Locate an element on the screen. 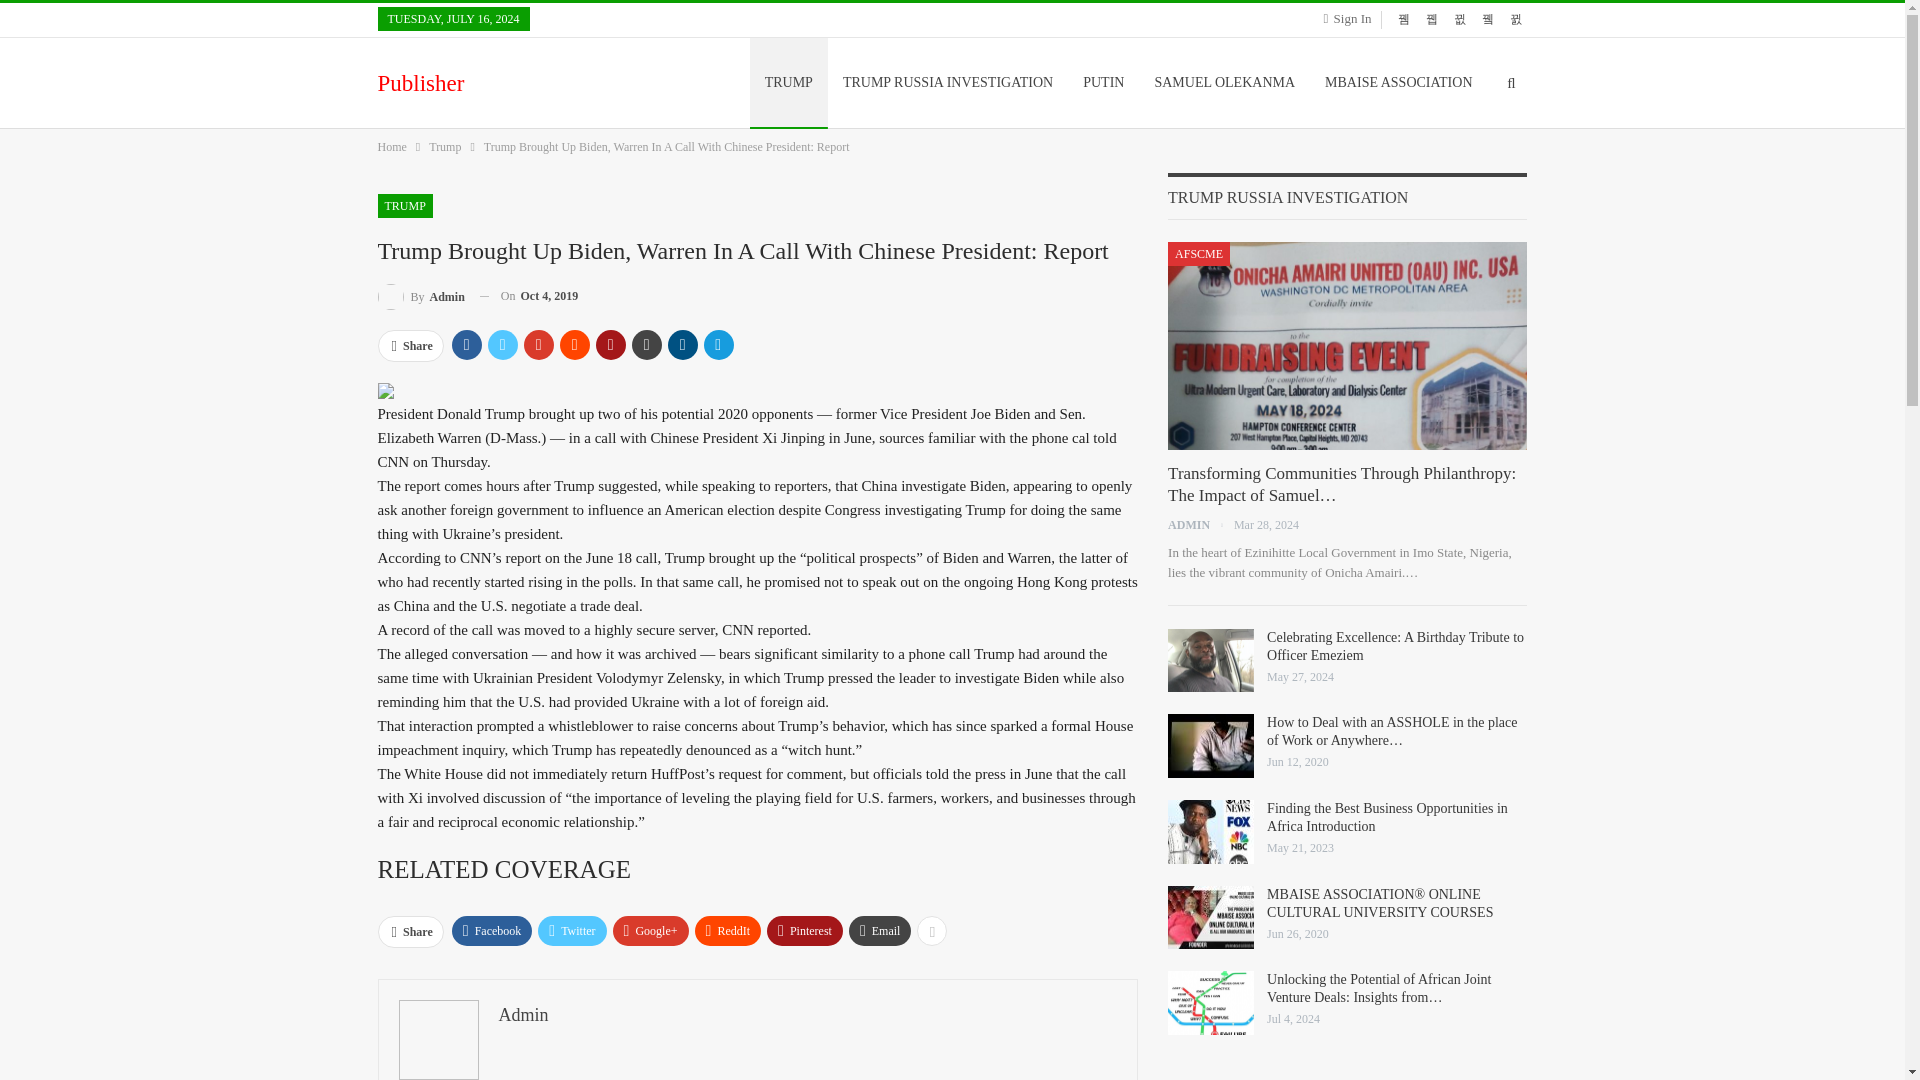 This screenshot has height=1080, width=1920. Browse Author Articles is located at coordinates (421, 296).